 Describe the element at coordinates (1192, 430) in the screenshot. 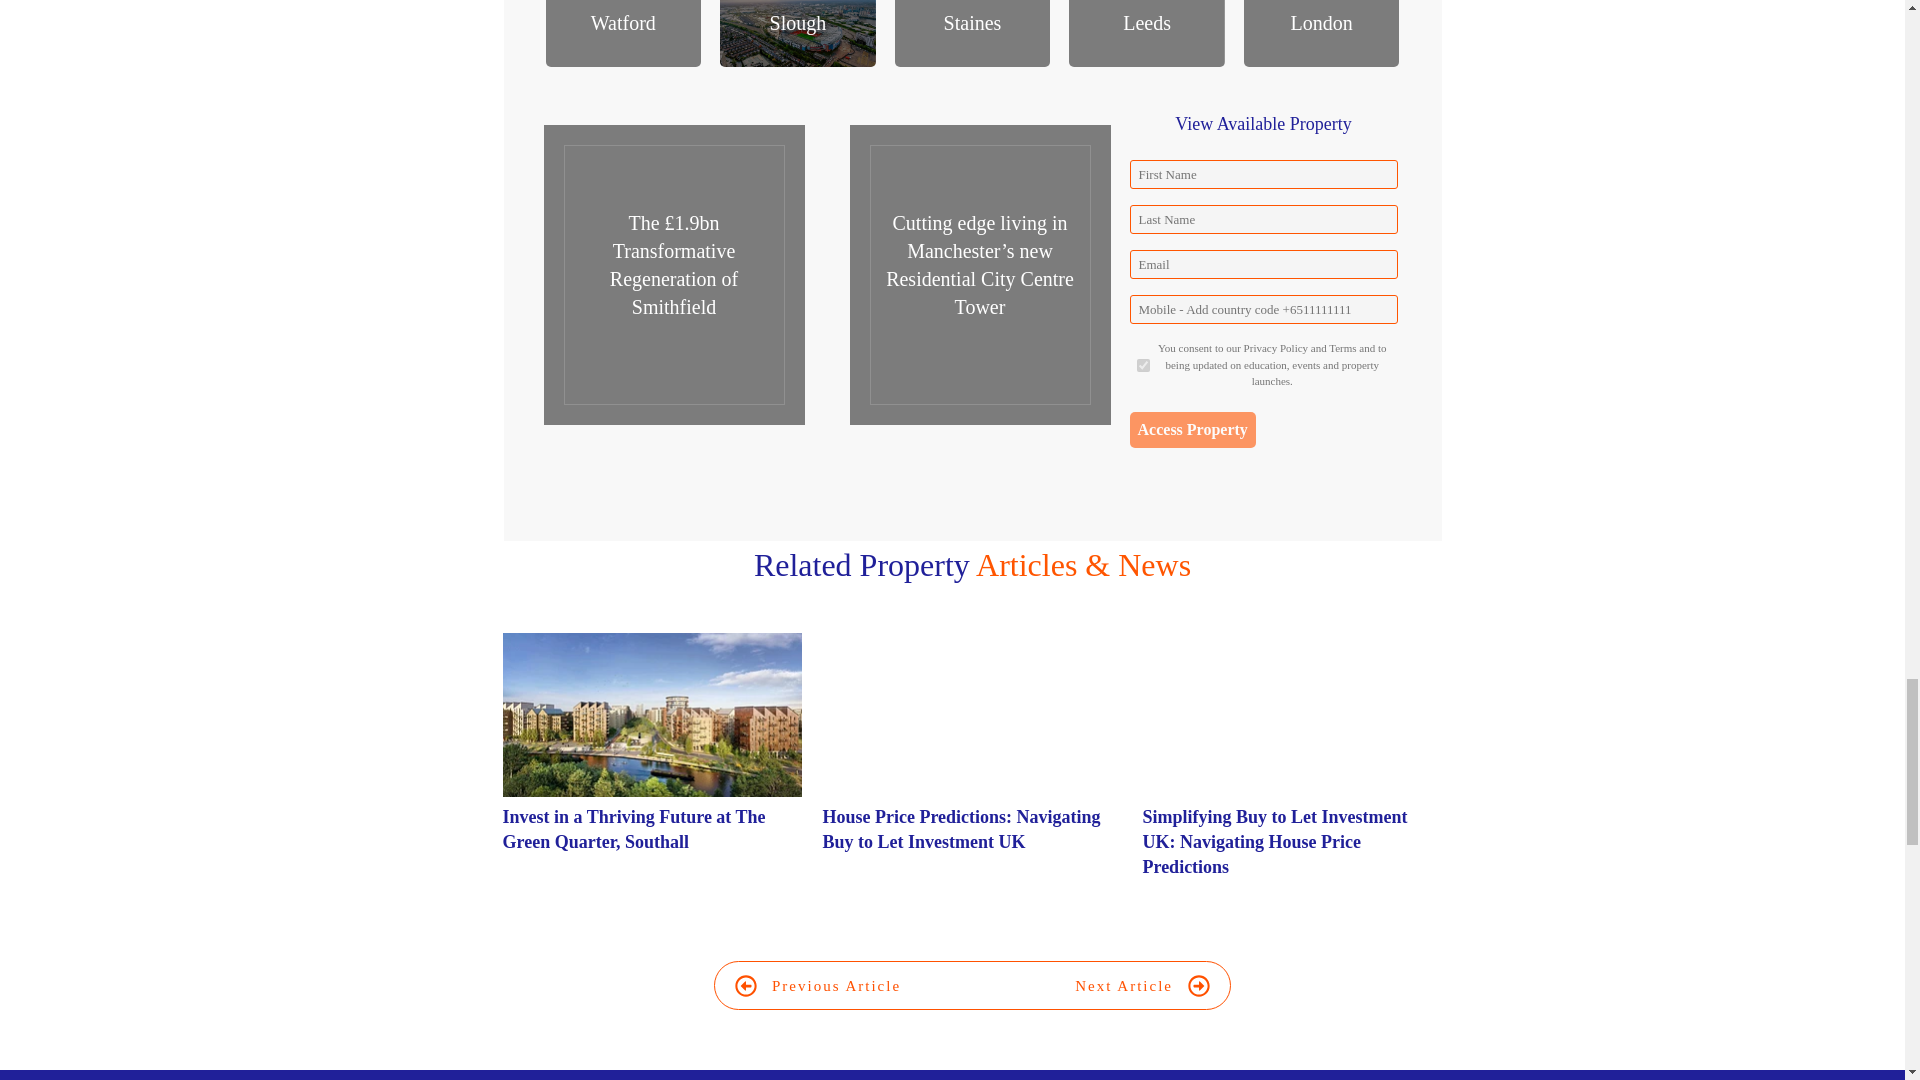

I see `Access Property` at that location.